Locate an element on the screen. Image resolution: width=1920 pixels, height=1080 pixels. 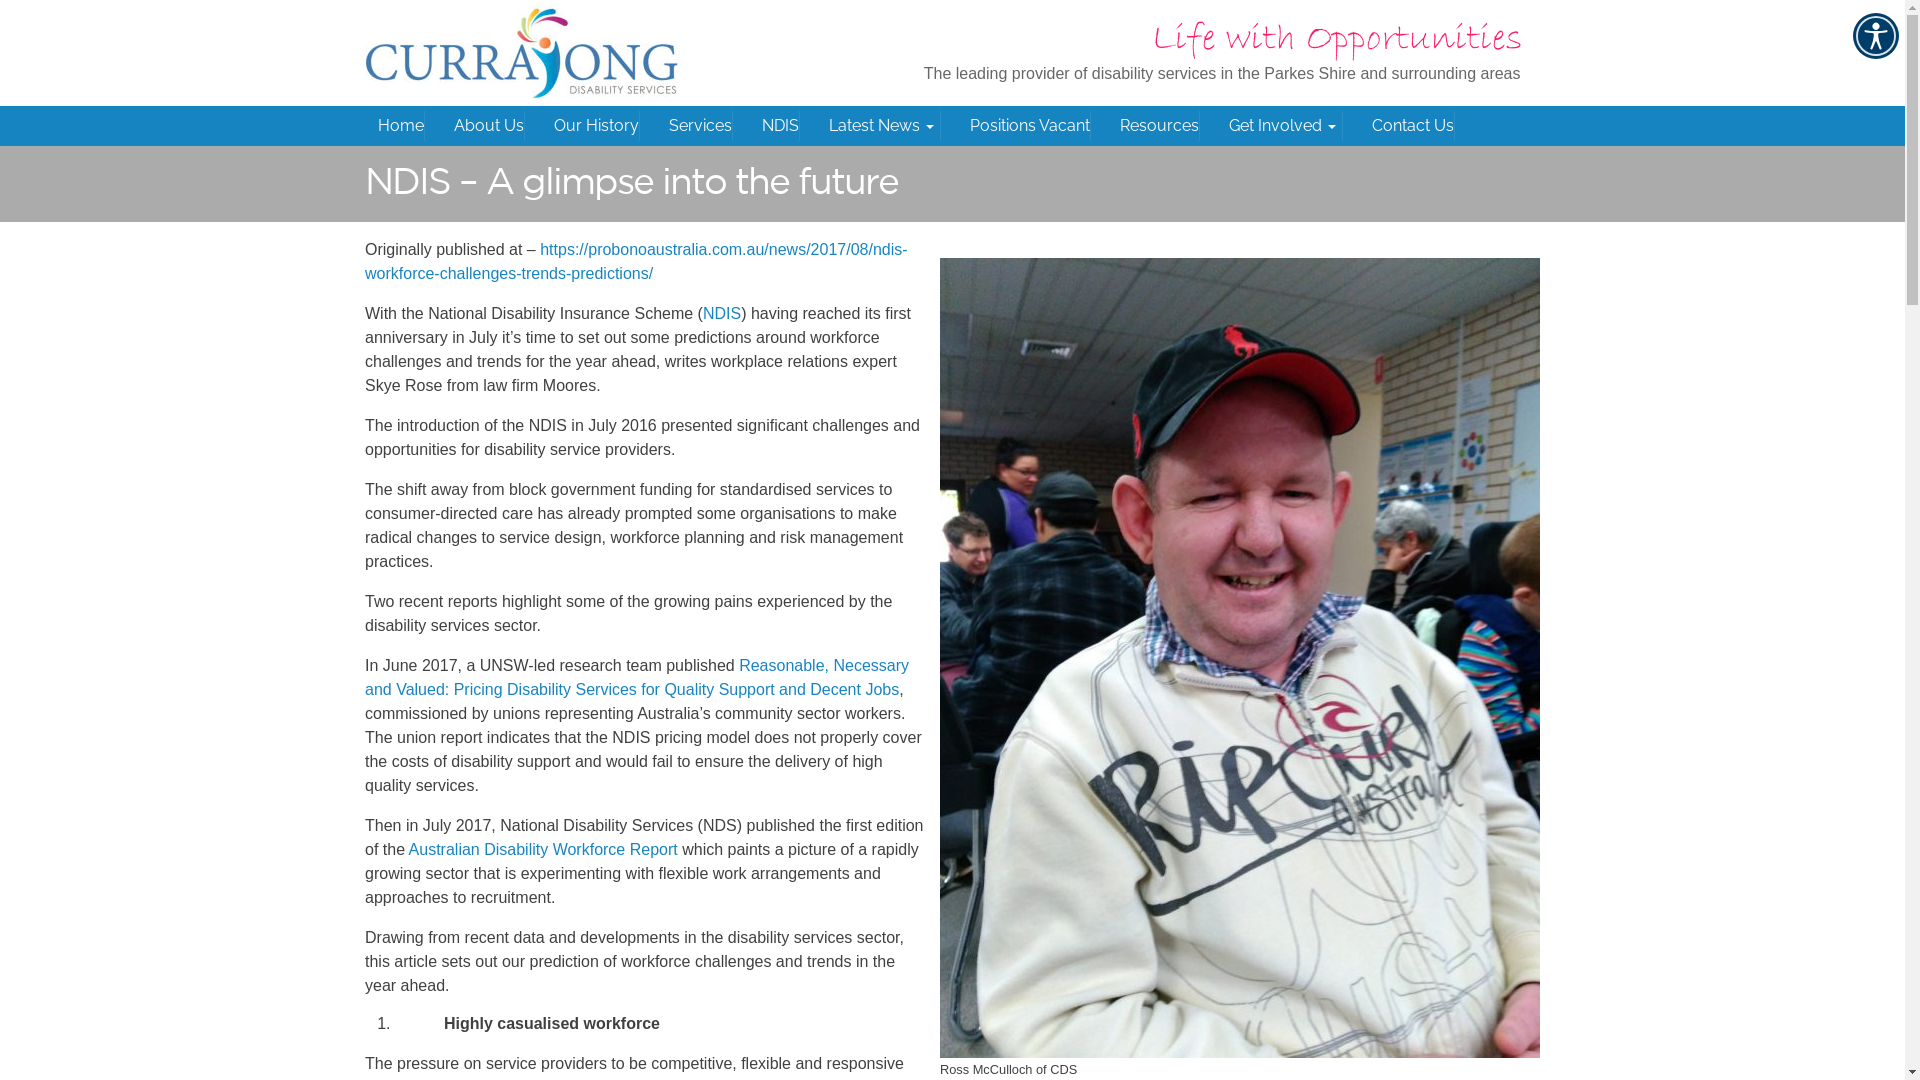
Latest News is located at coordinates (884, 126).